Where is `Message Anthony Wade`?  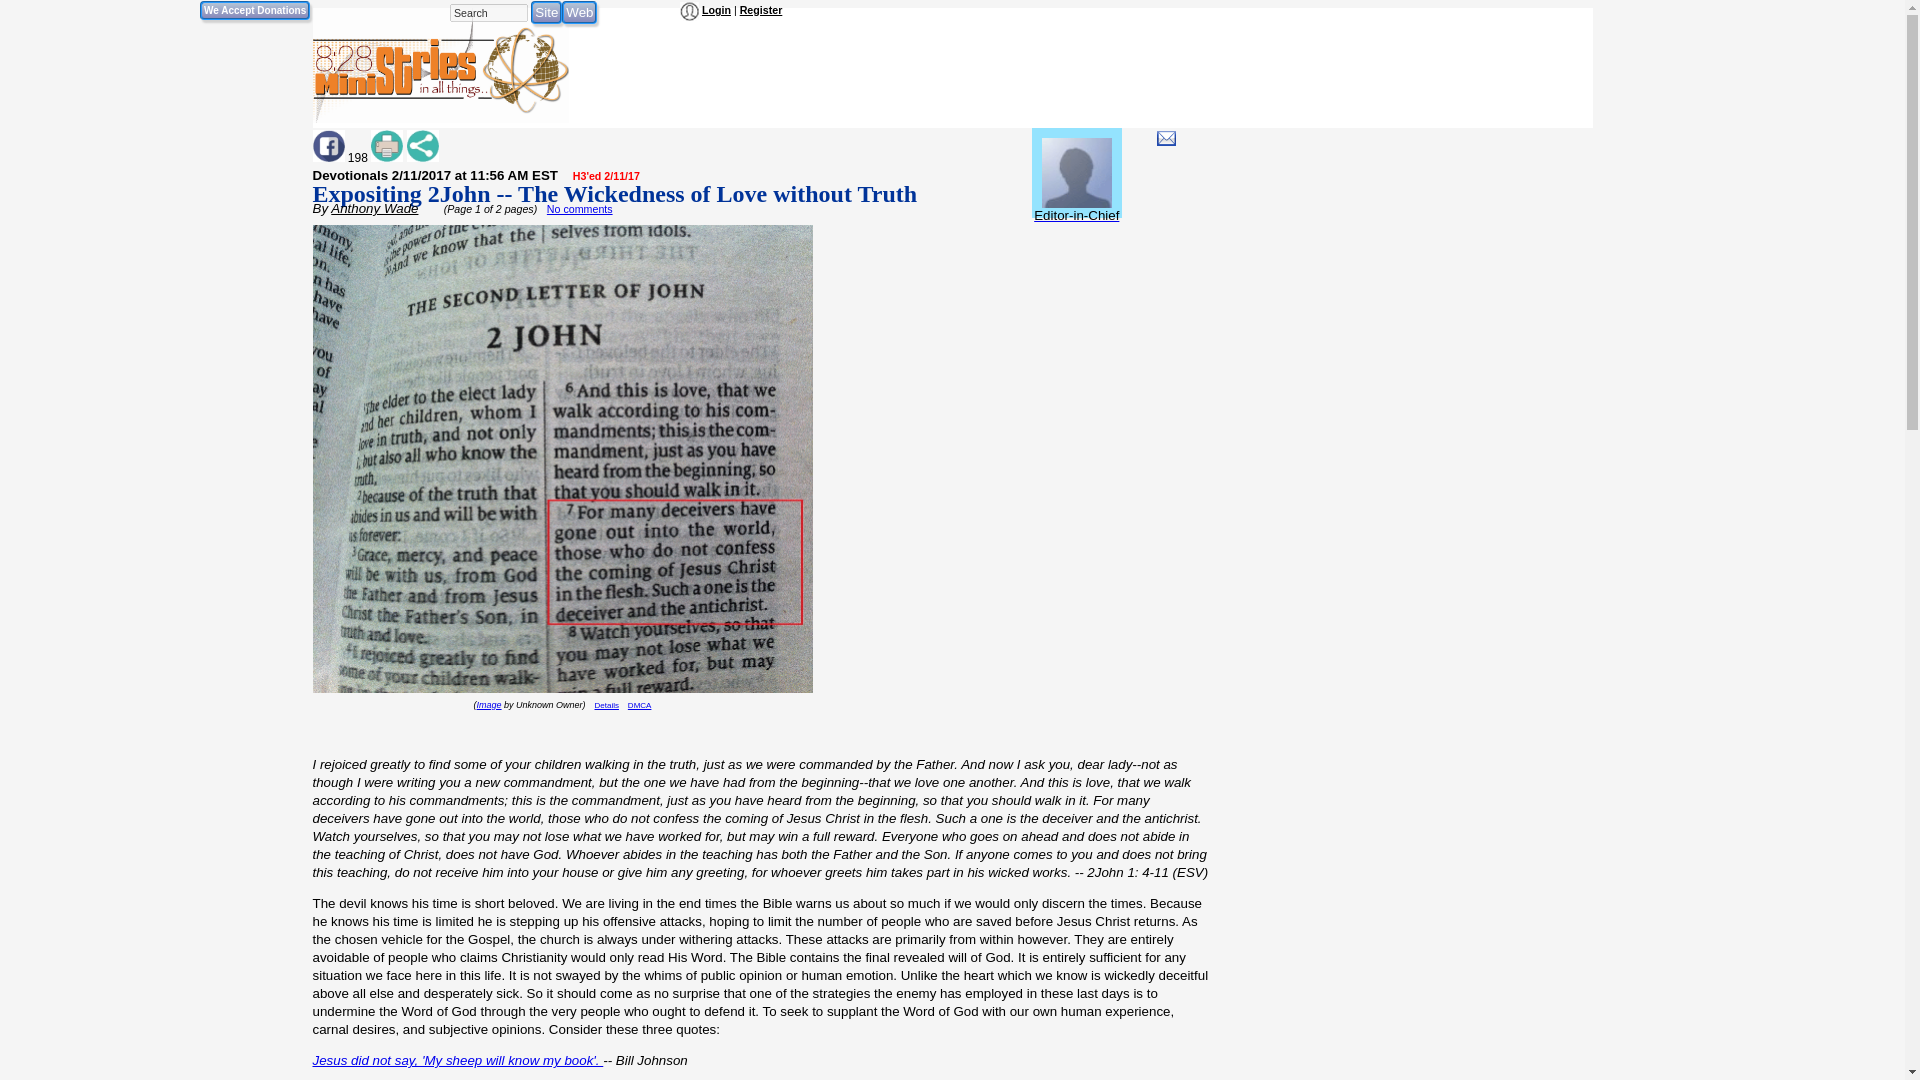
Message Anthony Wade is located at coordinates (1166, 138).